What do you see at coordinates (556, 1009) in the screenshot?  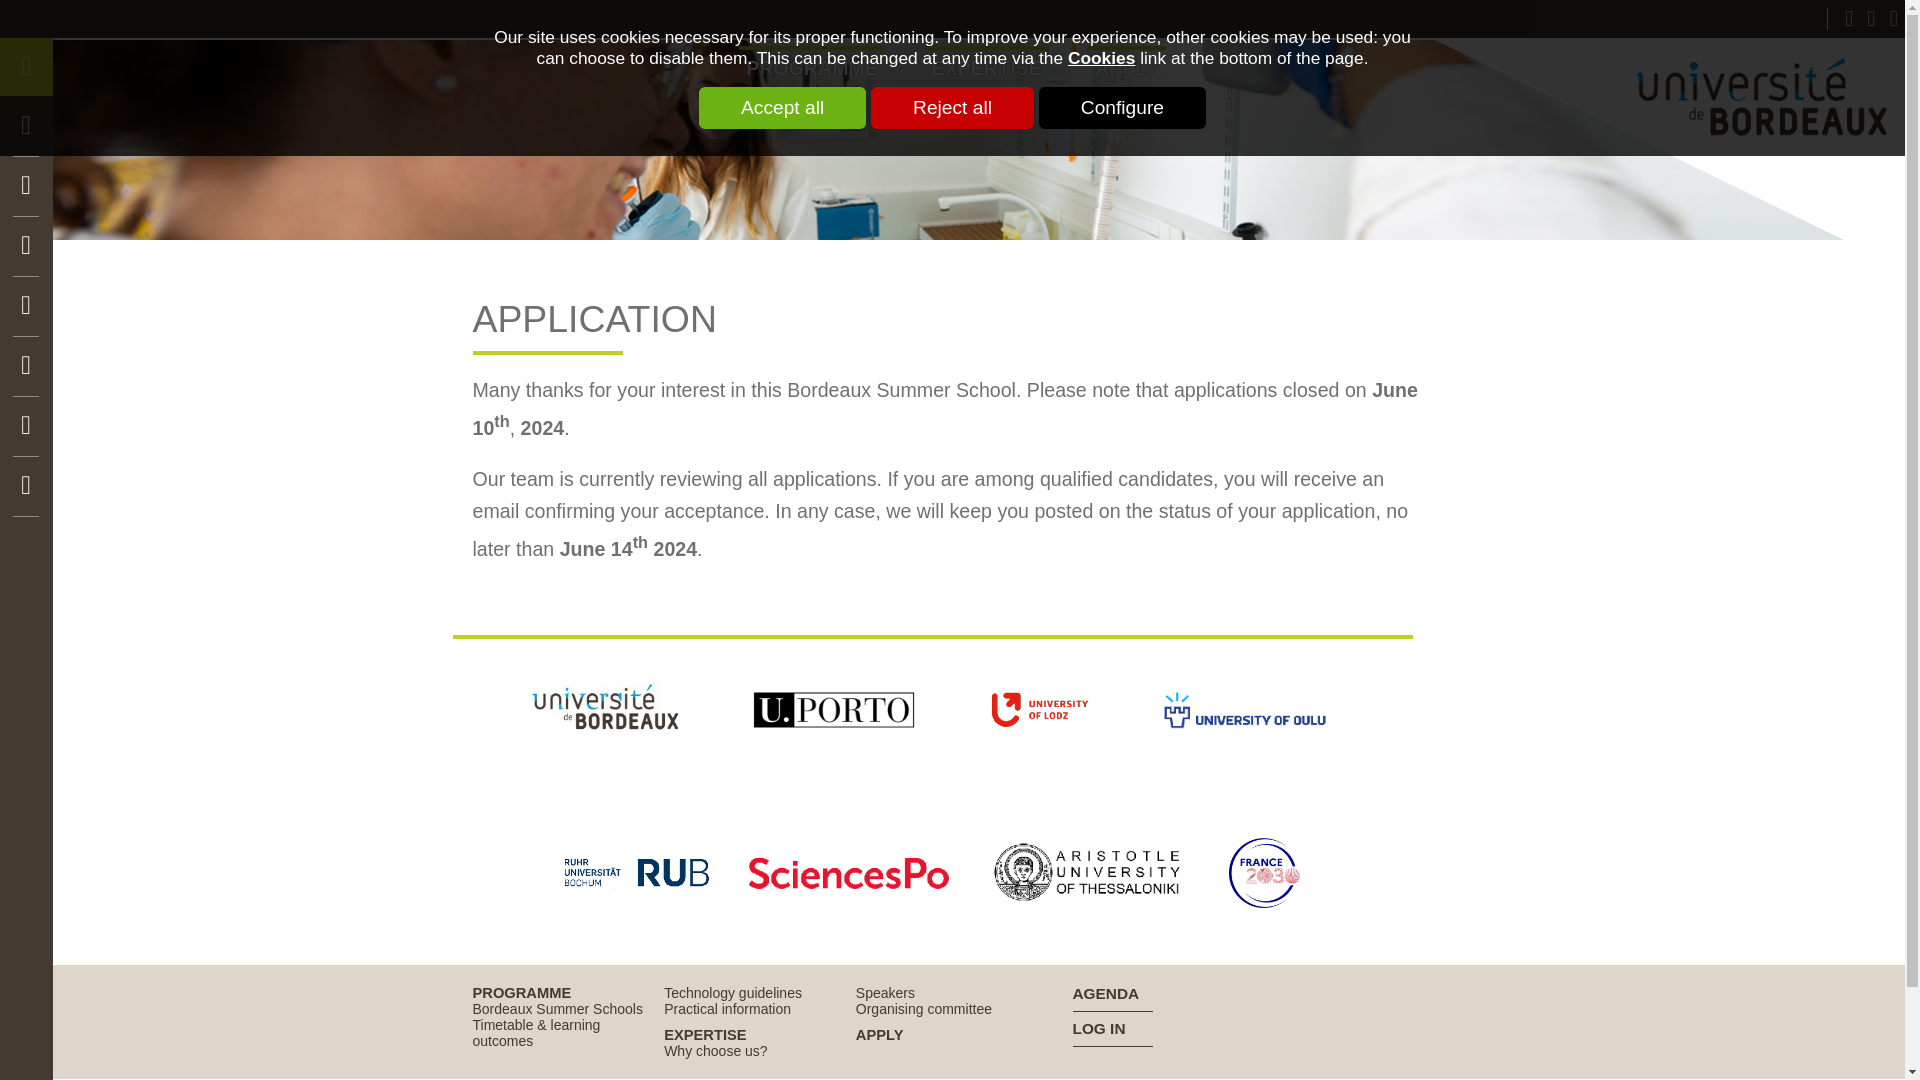 I see `Bordeaux Summer Schools` at bounding box center [556, 1009].